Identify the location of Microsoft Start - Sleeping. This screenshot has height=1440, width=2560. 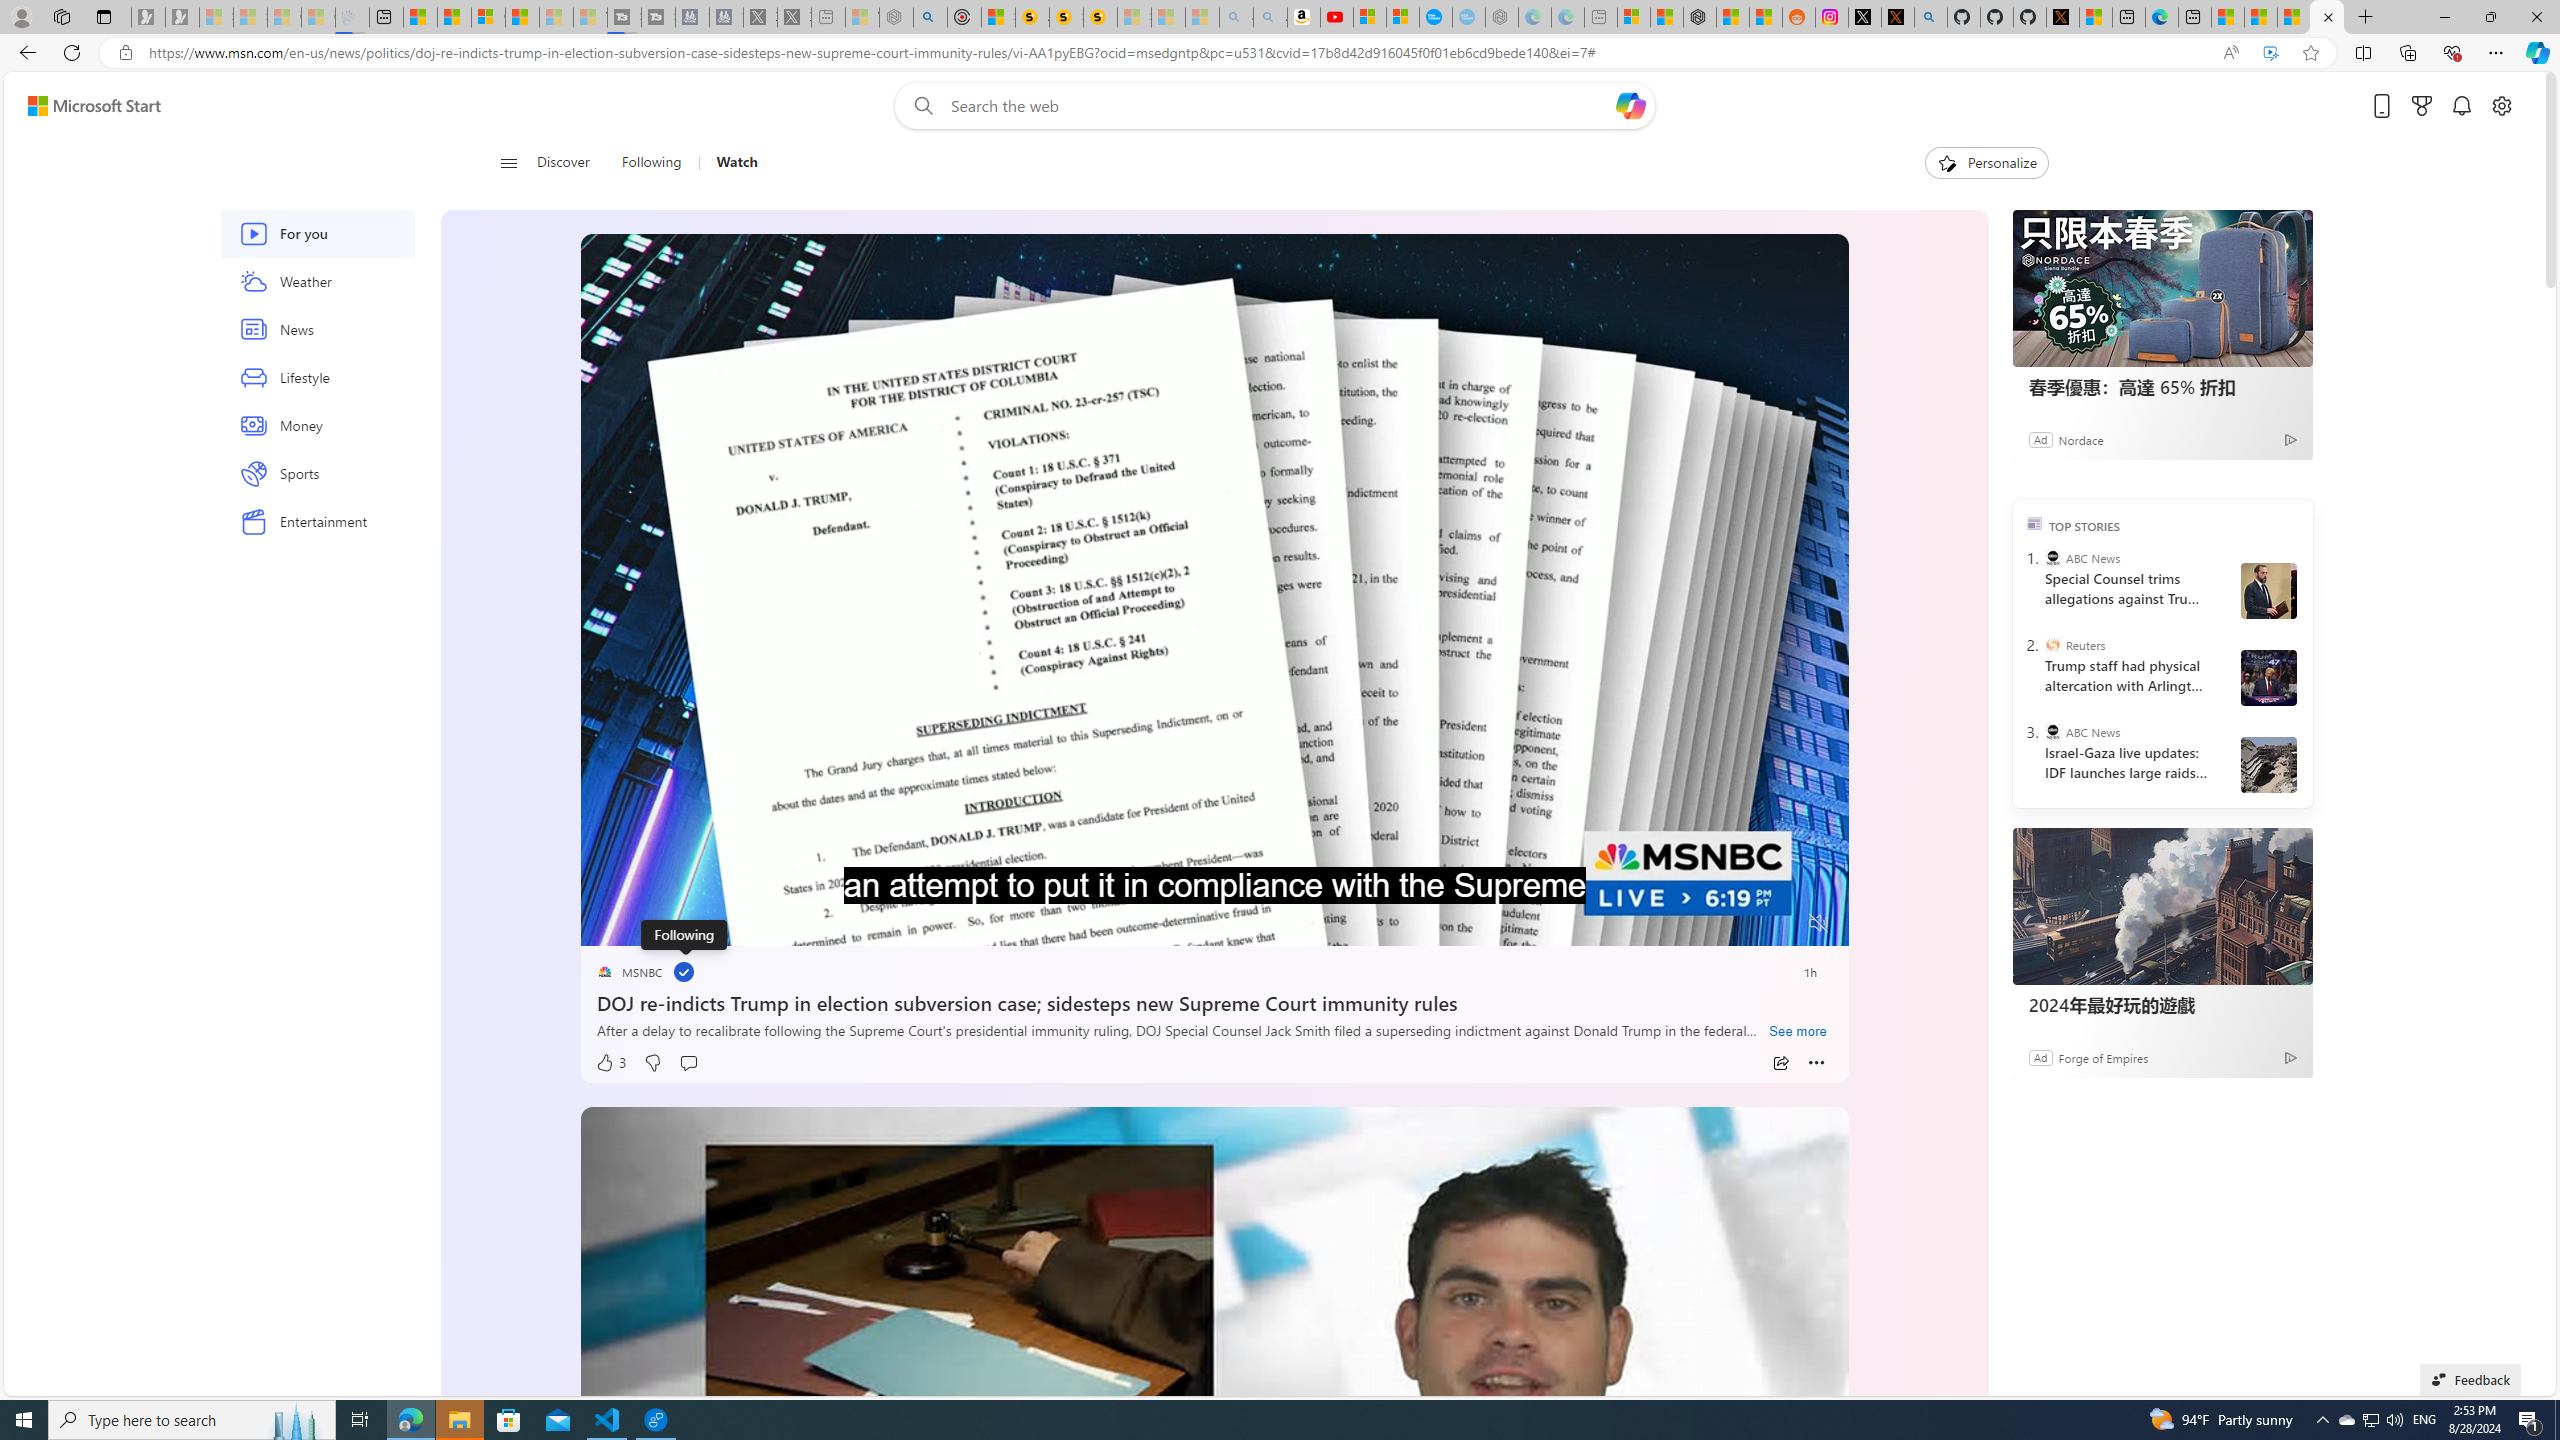
(555, 17).